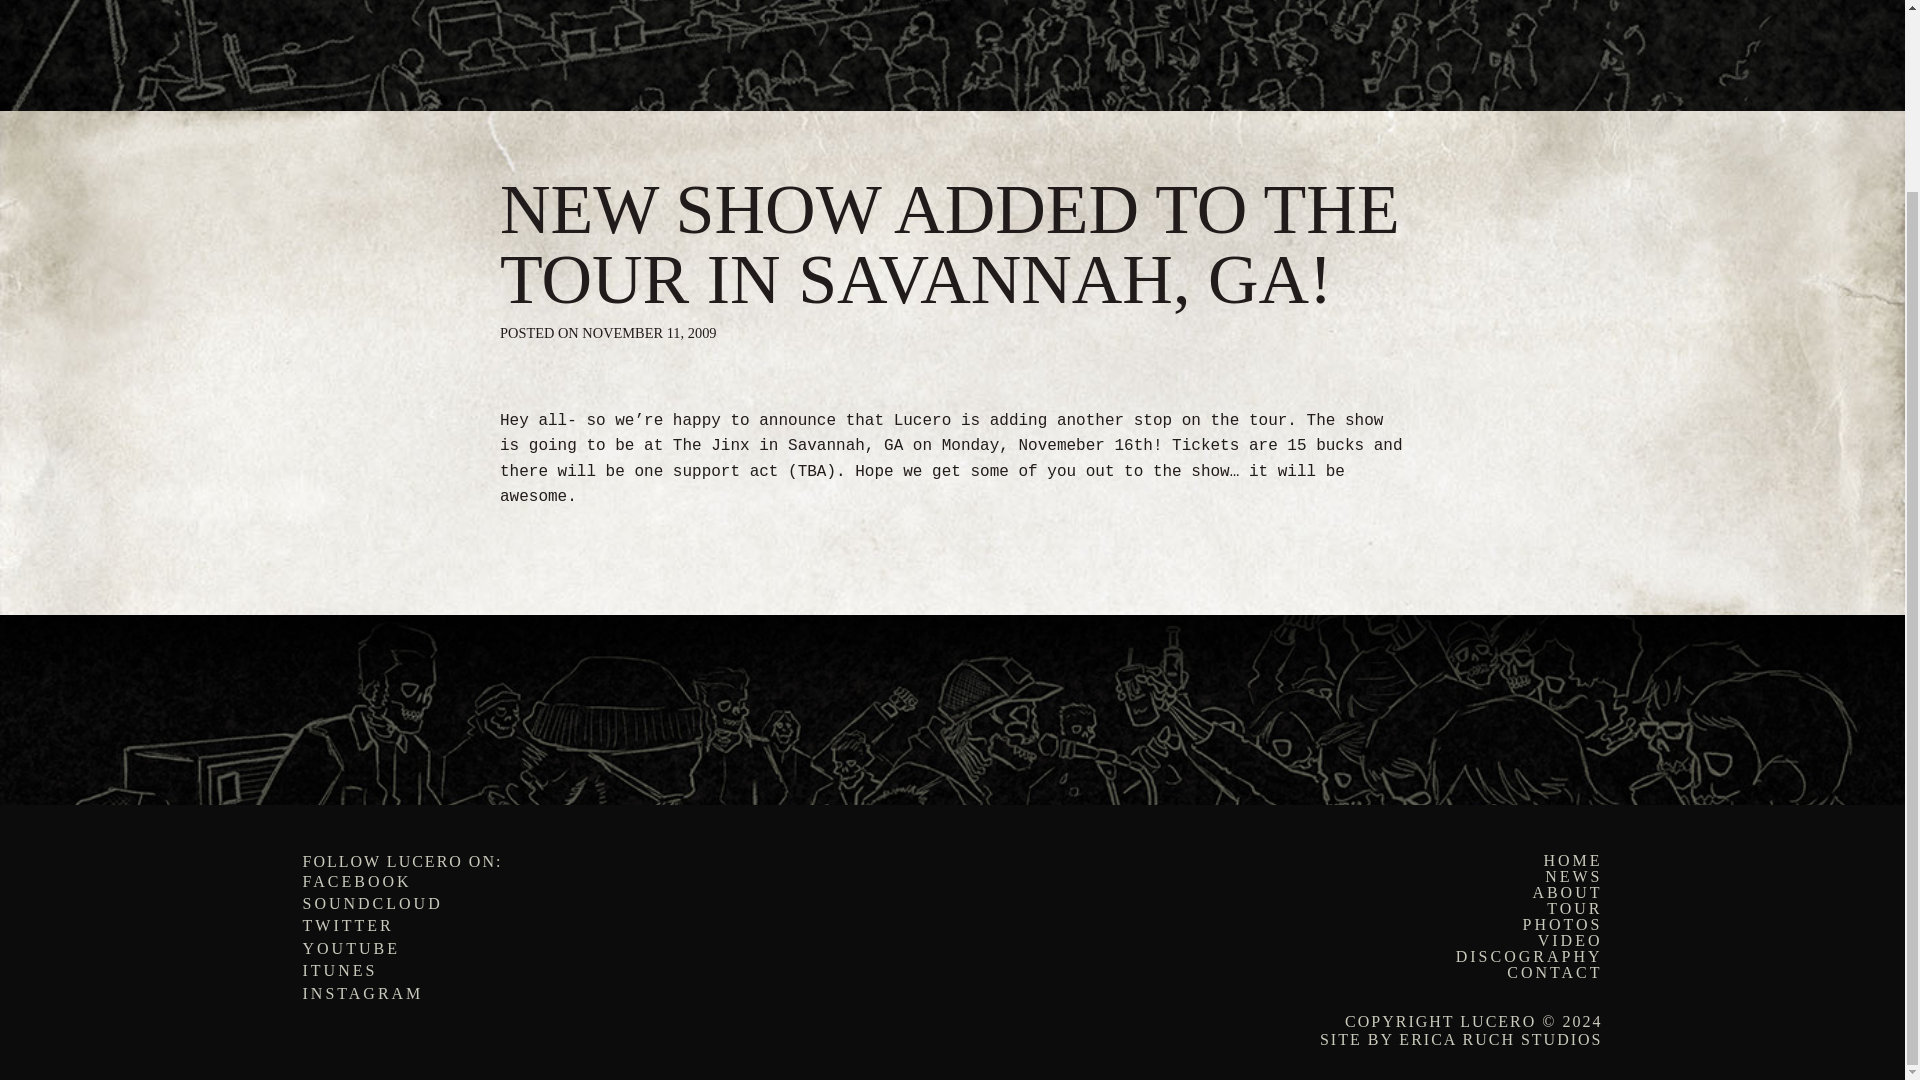 The height and width of the screenshot is (1080, 1920). Describe the element at coordinates (350, 948) in the screenshot. I see `YOUTUBE` at that location.